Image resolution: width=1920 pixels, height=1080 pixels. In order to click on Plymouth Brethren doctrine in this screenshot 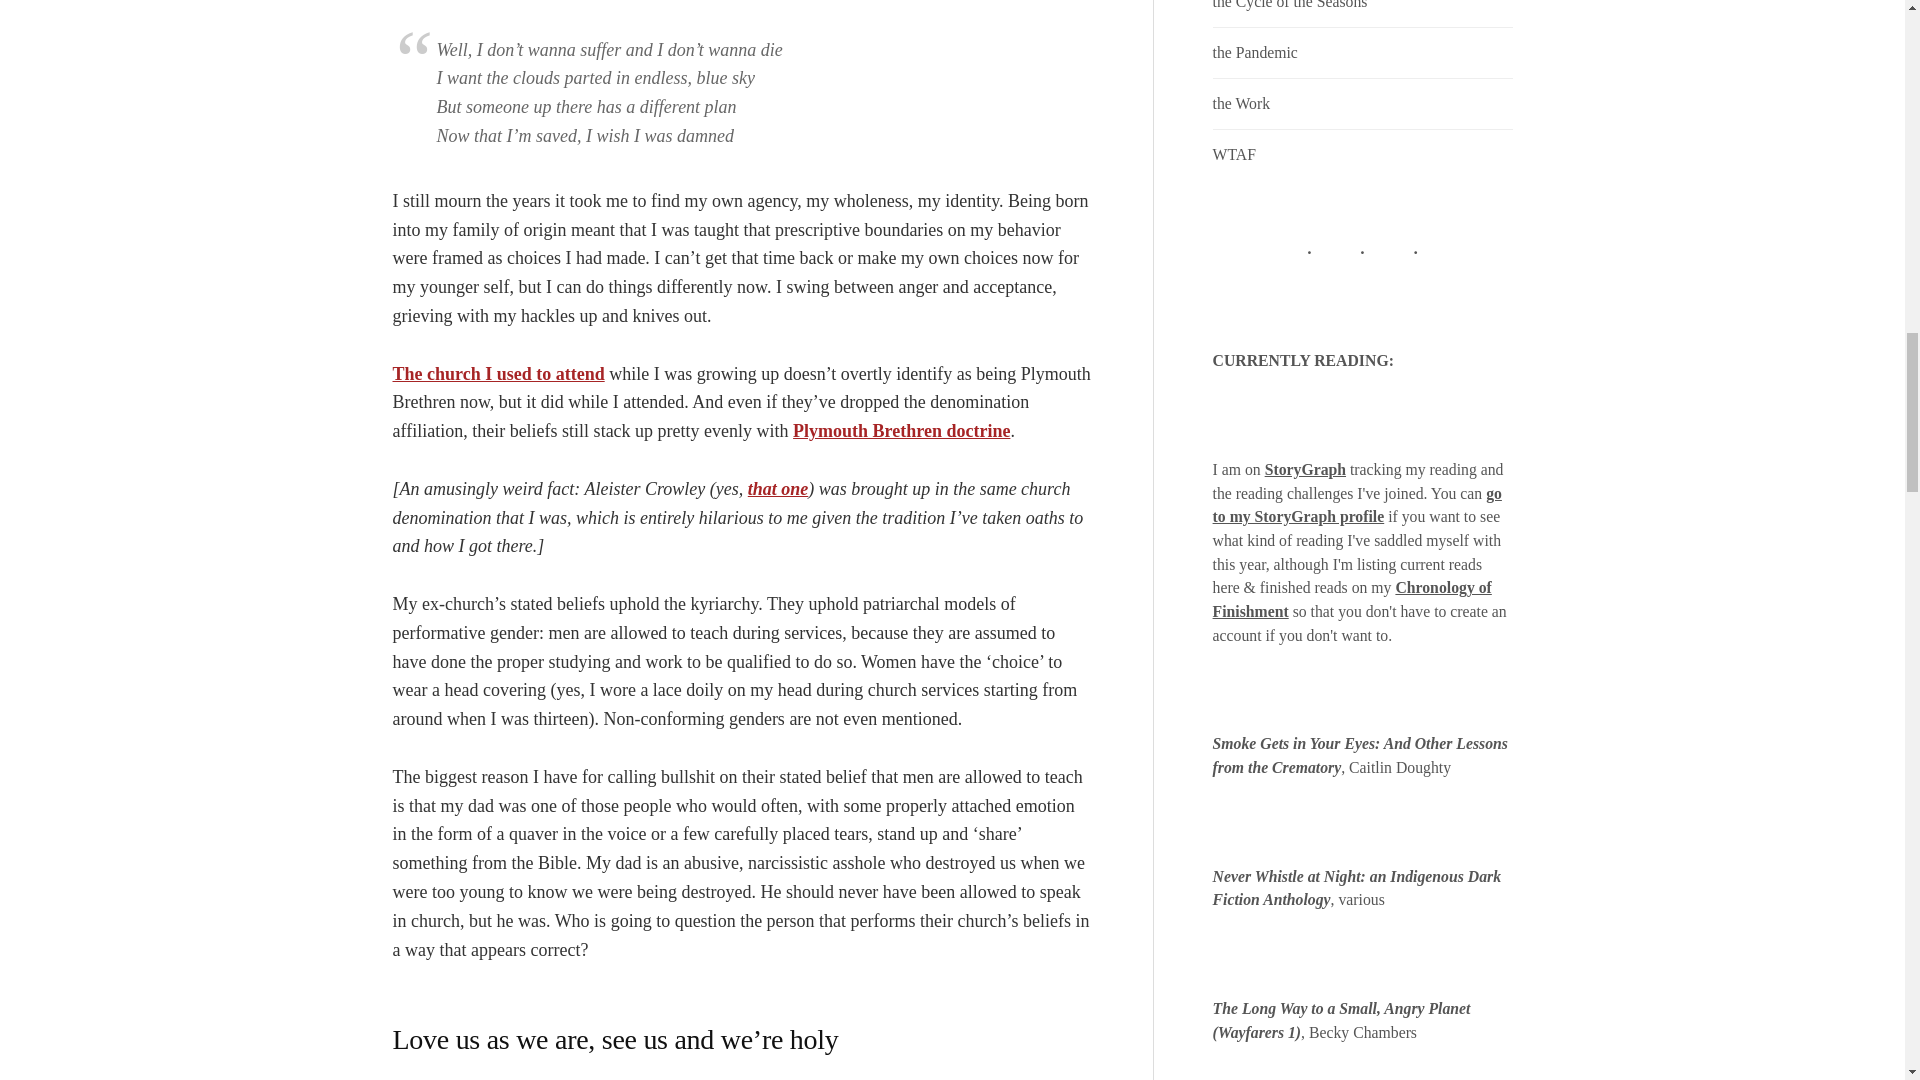, I will do `click(900, 430)`.